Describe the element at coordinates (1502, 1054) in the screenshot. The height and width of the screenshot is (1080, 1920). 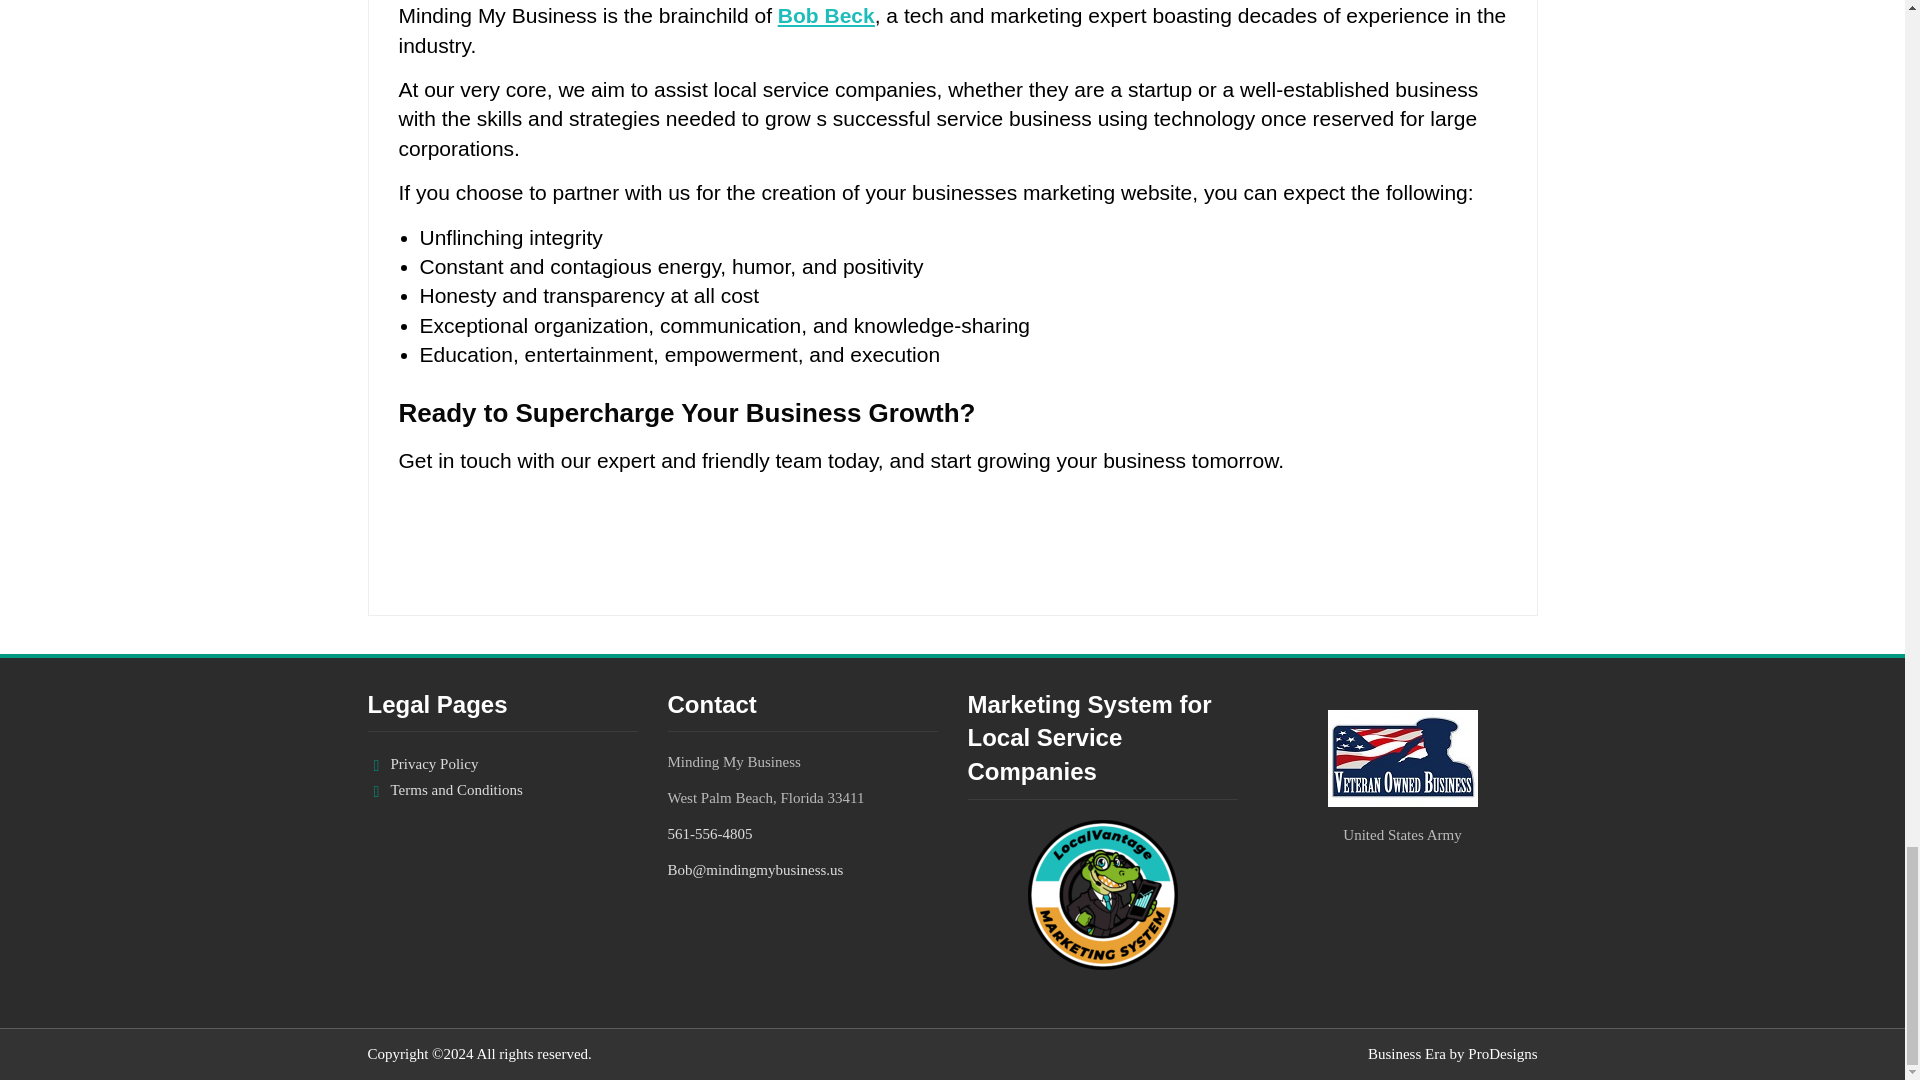
I see `ProDesigns` at that location.